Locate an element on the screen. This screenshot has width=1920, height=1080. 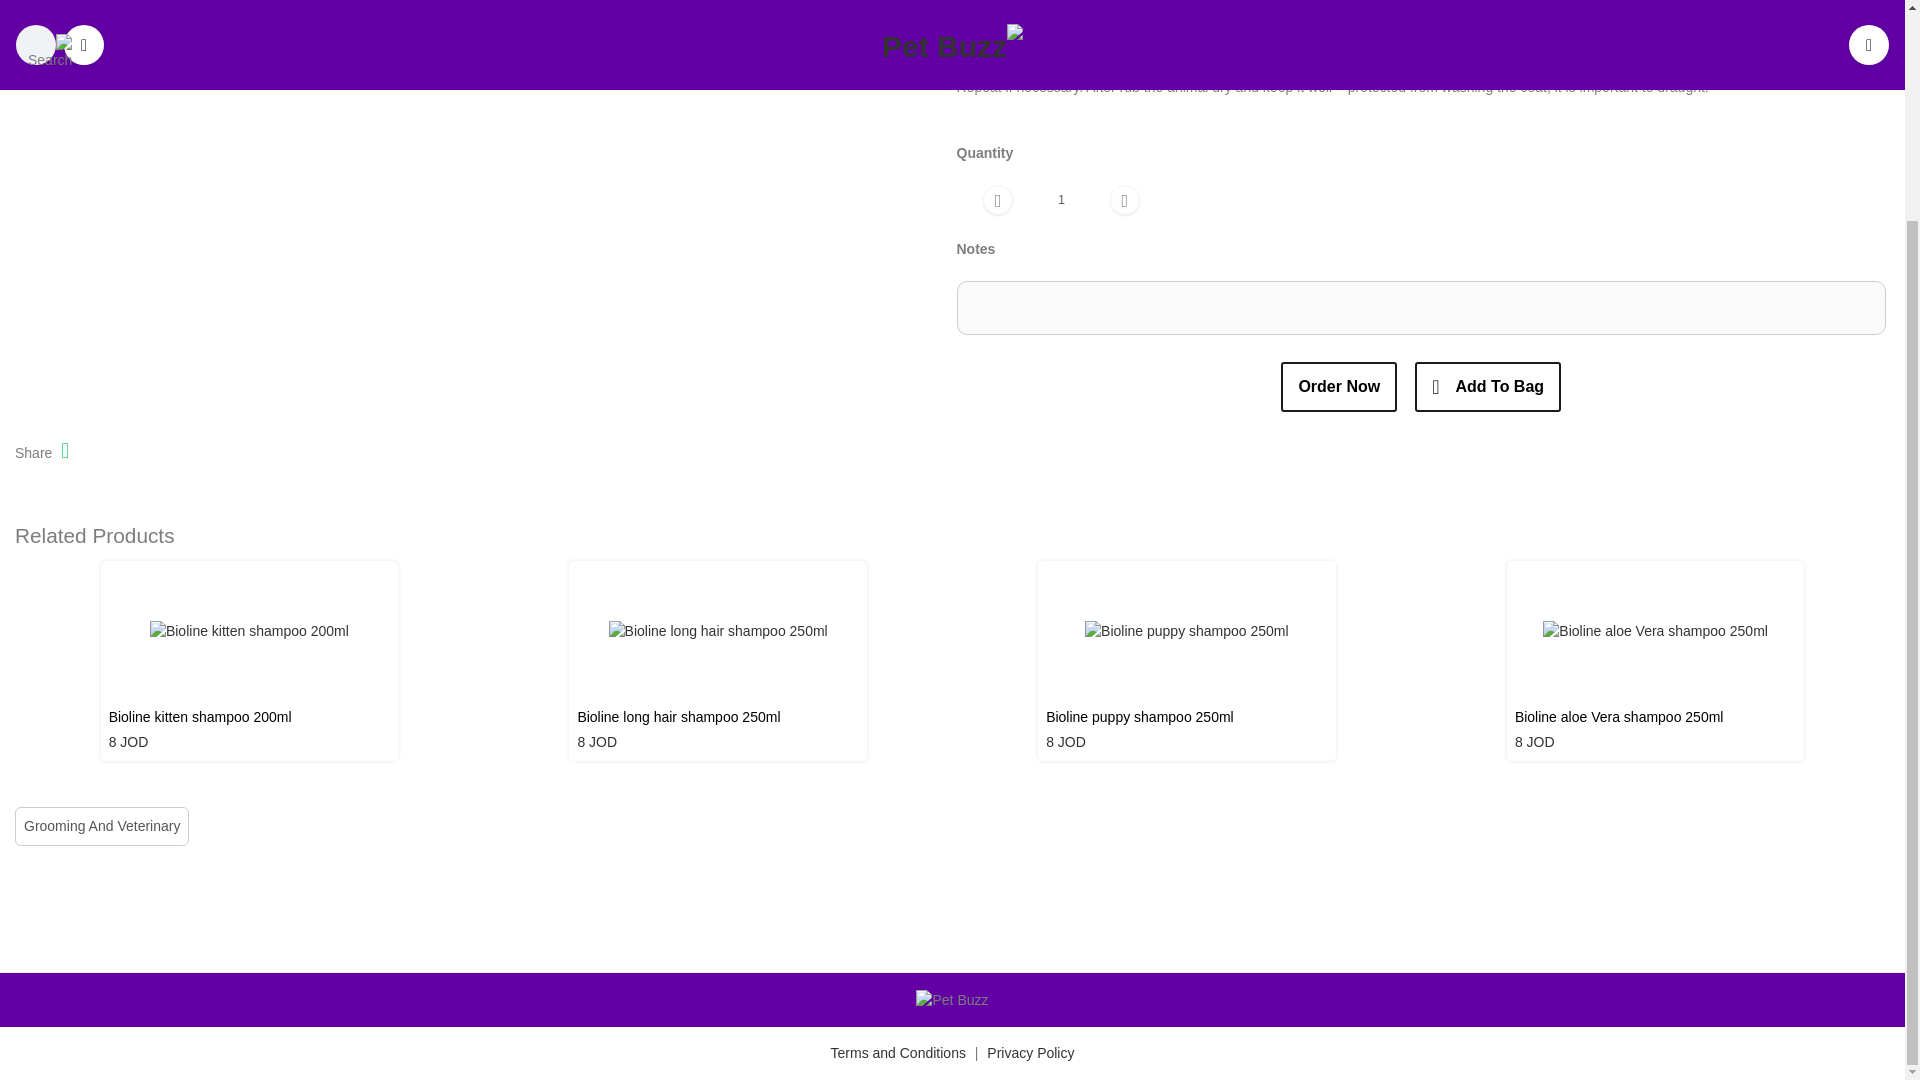
Bioline kitten shampoo 200ml is located at coordinates (250, 720).